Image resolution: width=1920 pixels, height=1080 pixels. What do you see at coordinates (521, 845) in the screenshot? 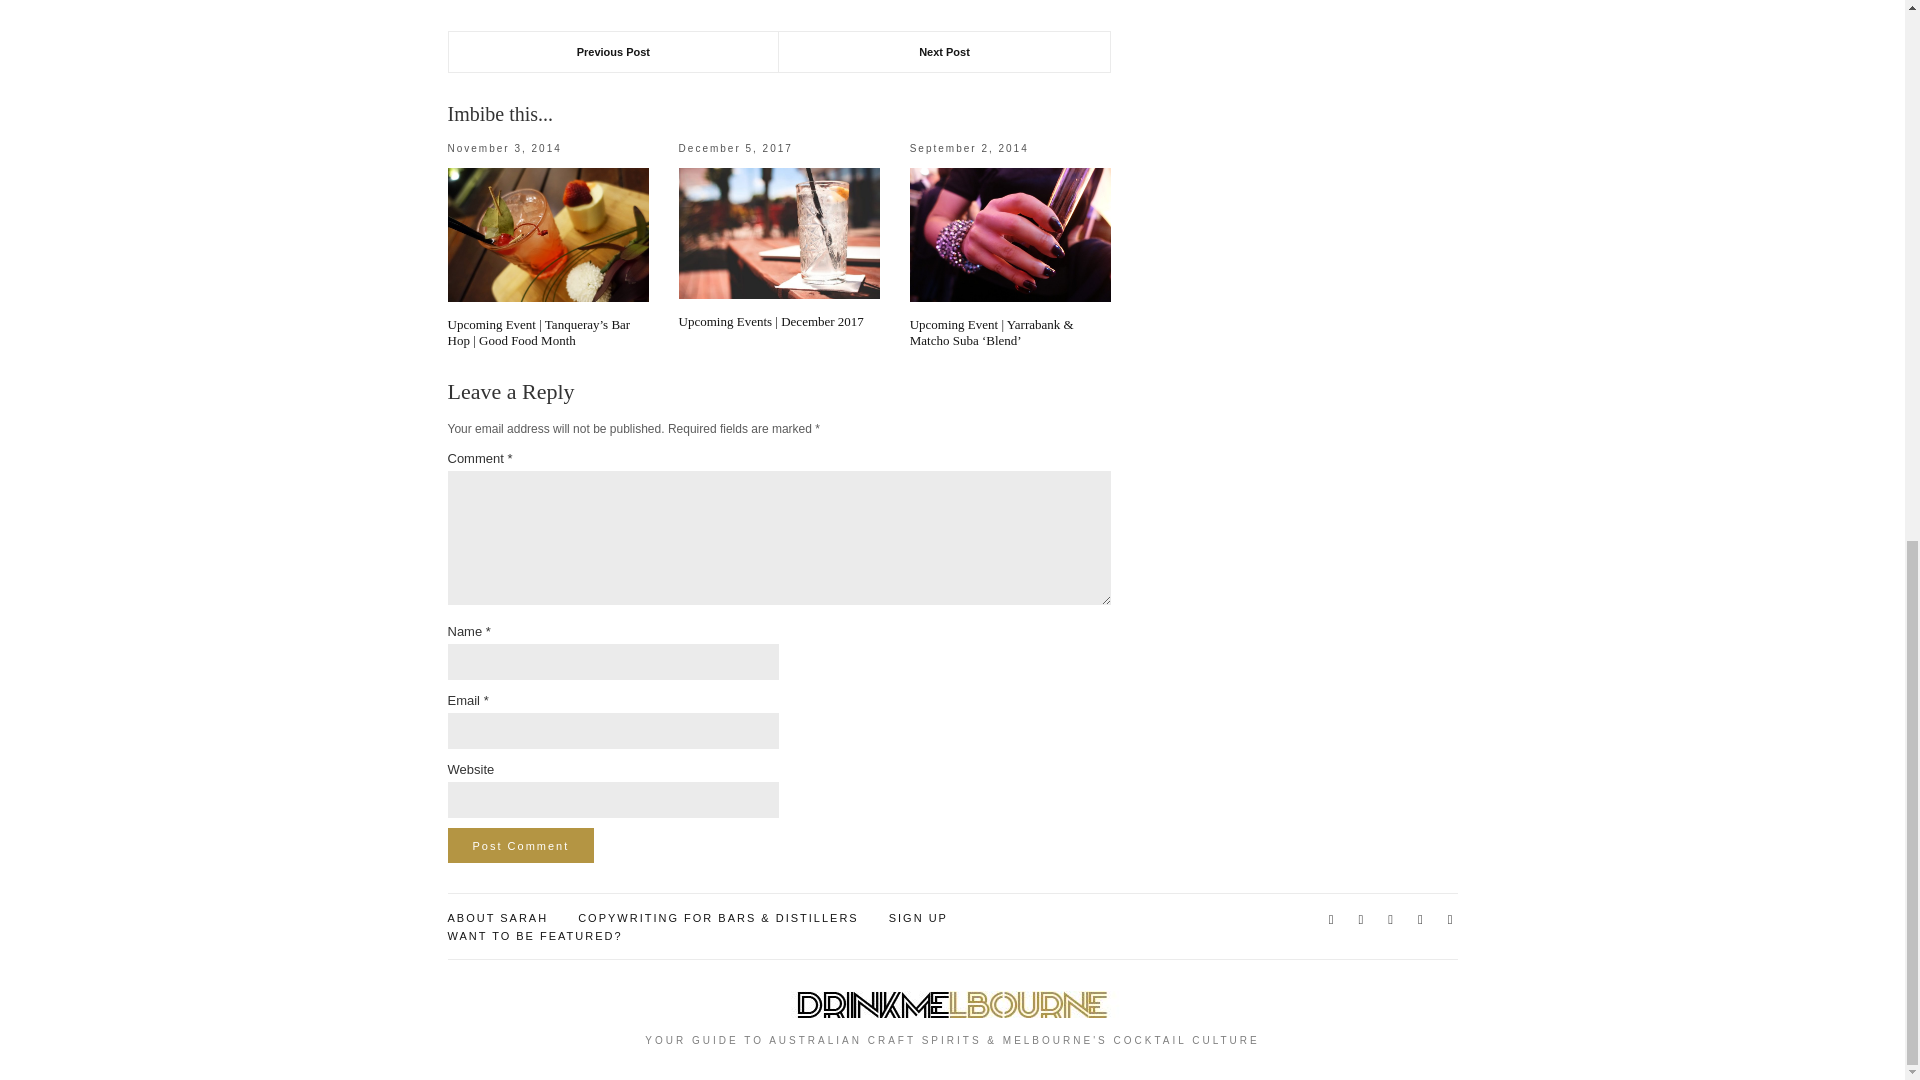
I see `Post Comment` at bounding box center [521, 845].